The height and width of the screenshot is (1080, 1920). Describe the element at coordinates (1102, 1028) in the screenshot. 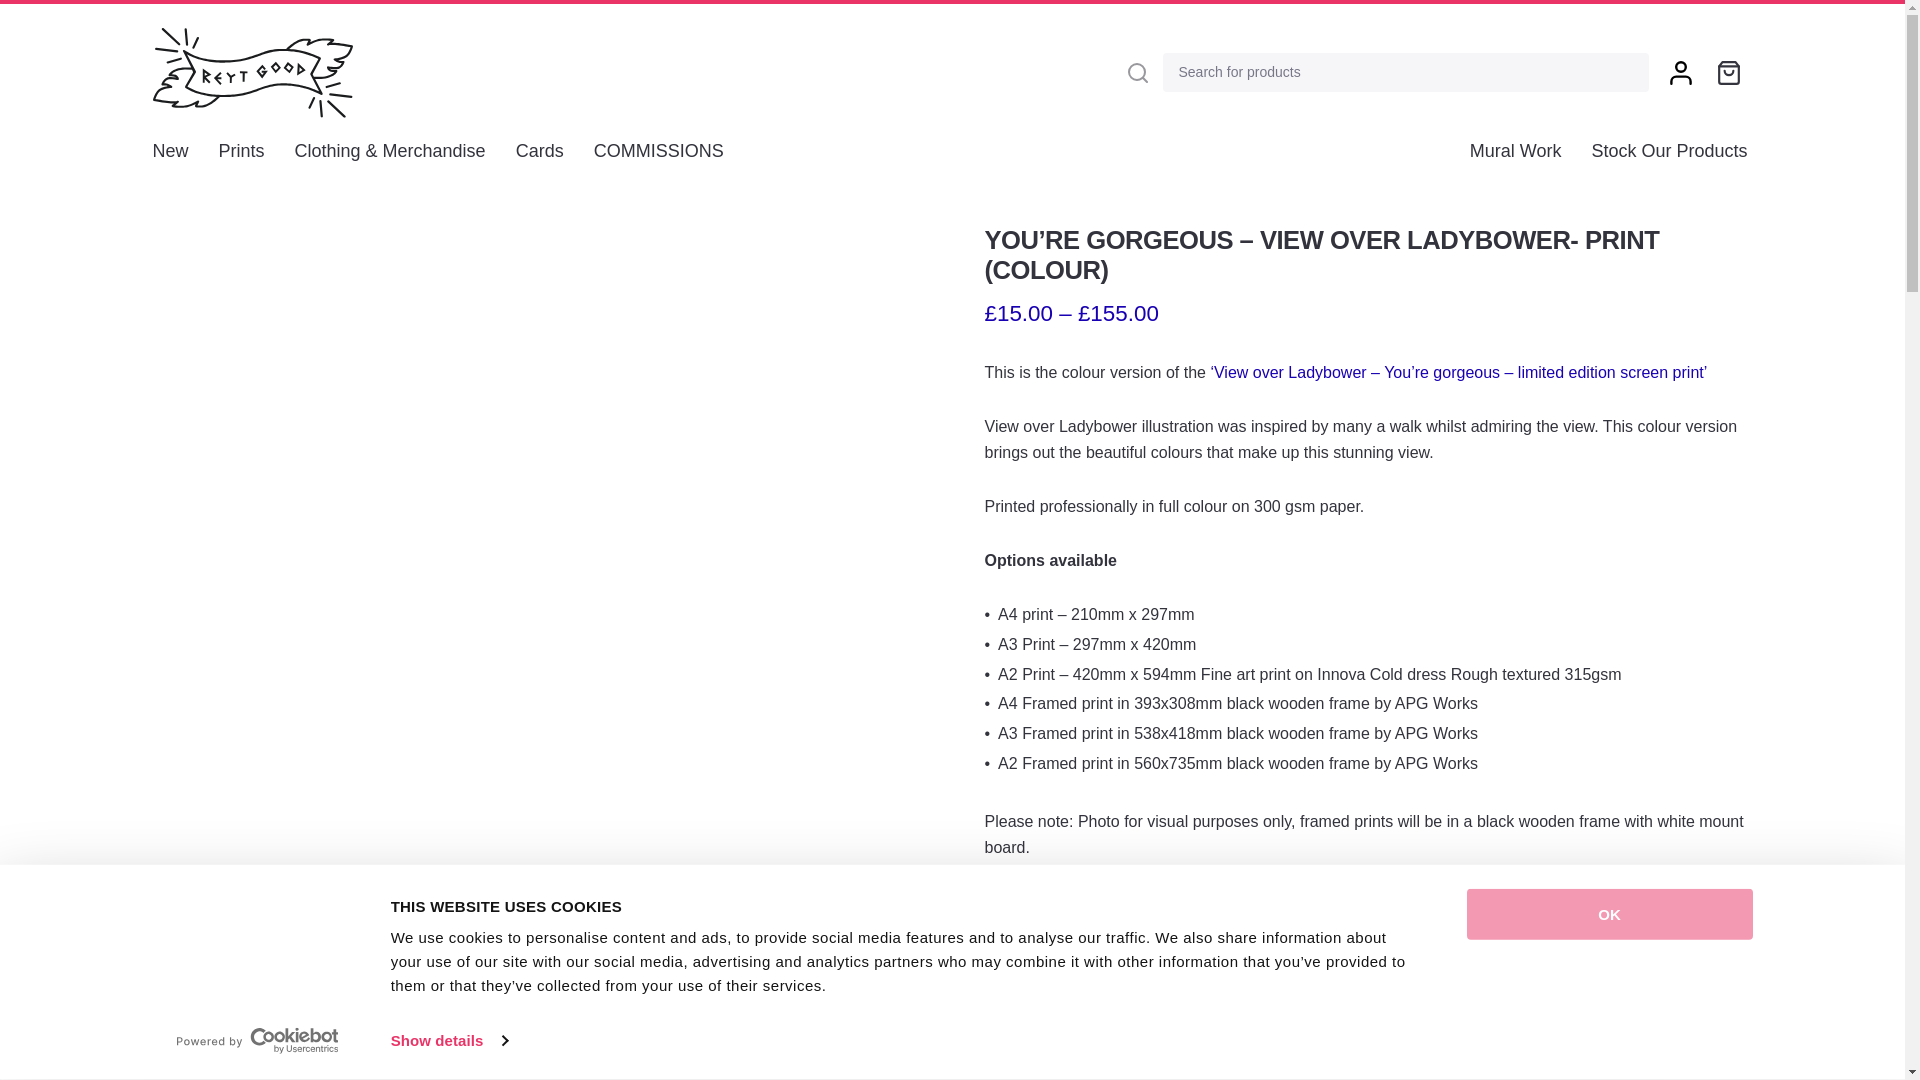

I see `1` at that location.